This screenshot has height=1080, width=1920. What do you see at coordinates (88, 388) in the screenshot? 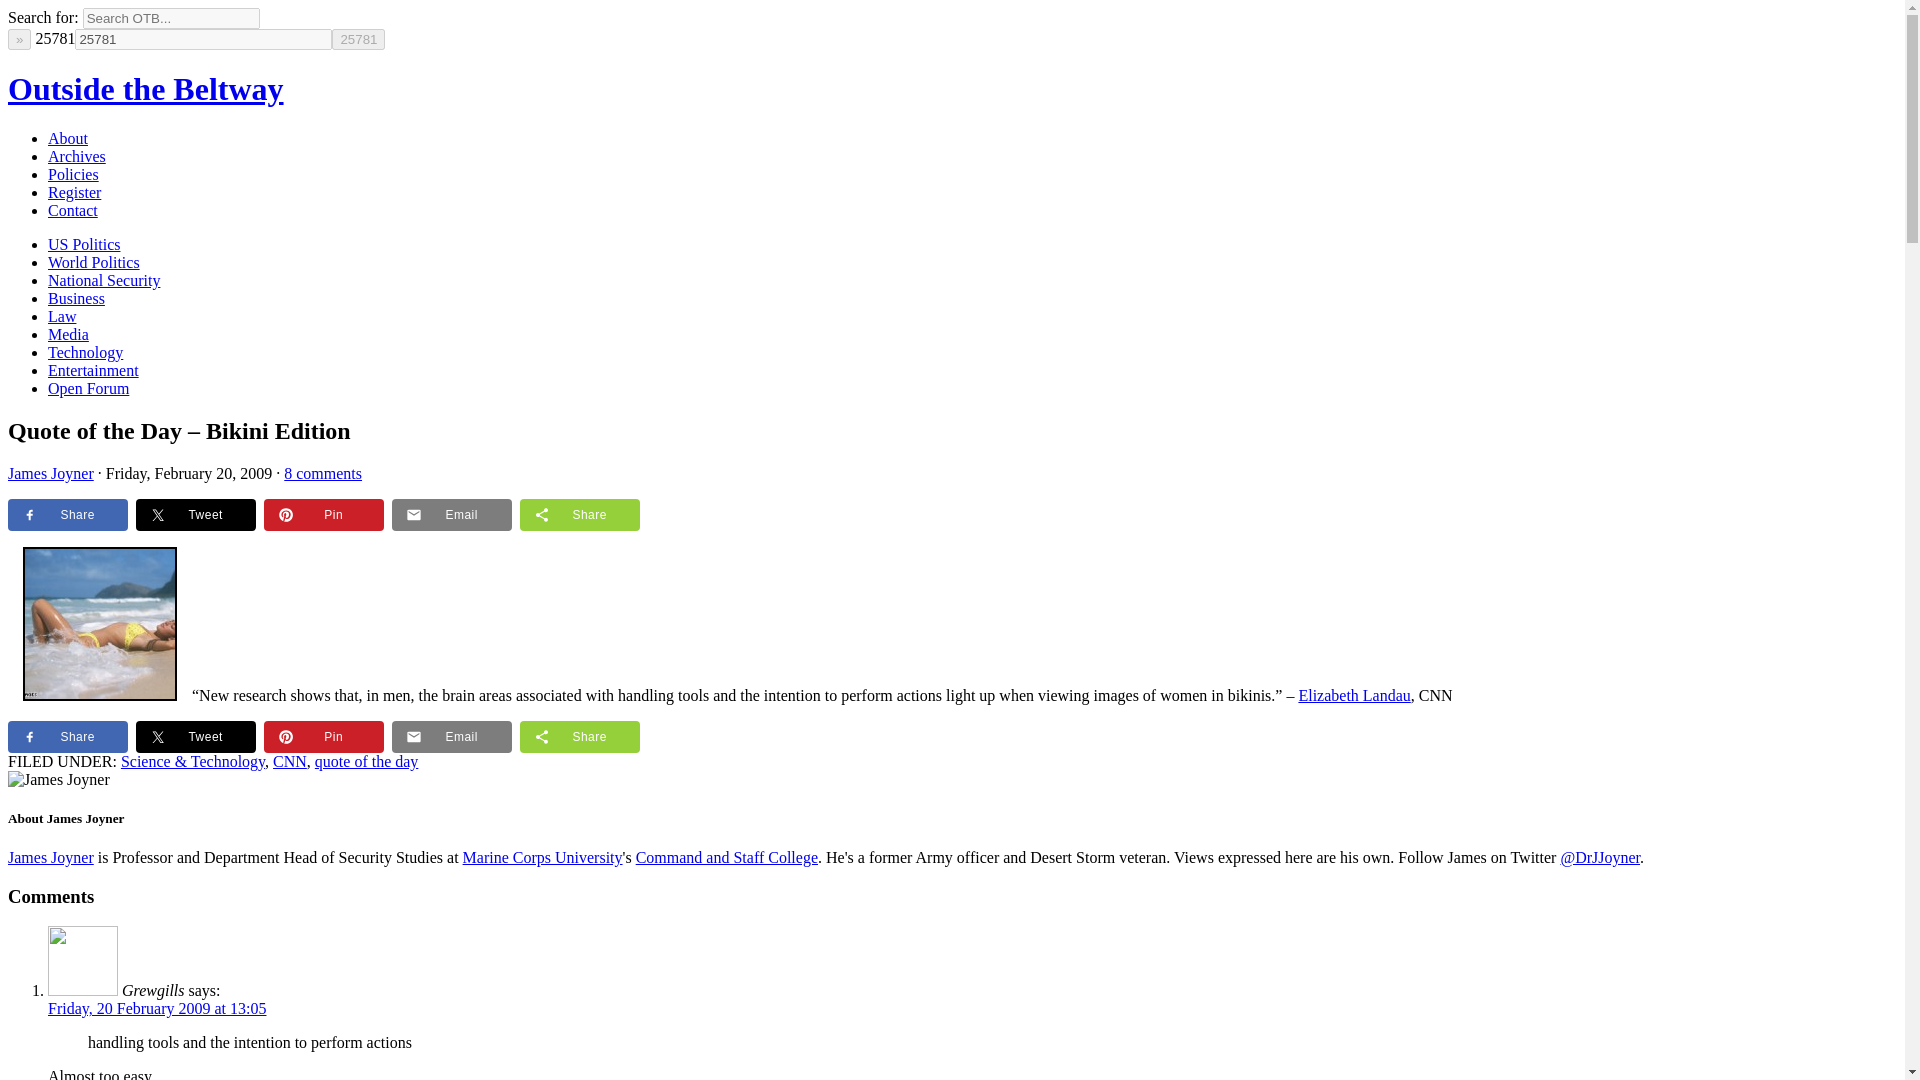
I see `Open Forum` at bounding box center [88, 388].